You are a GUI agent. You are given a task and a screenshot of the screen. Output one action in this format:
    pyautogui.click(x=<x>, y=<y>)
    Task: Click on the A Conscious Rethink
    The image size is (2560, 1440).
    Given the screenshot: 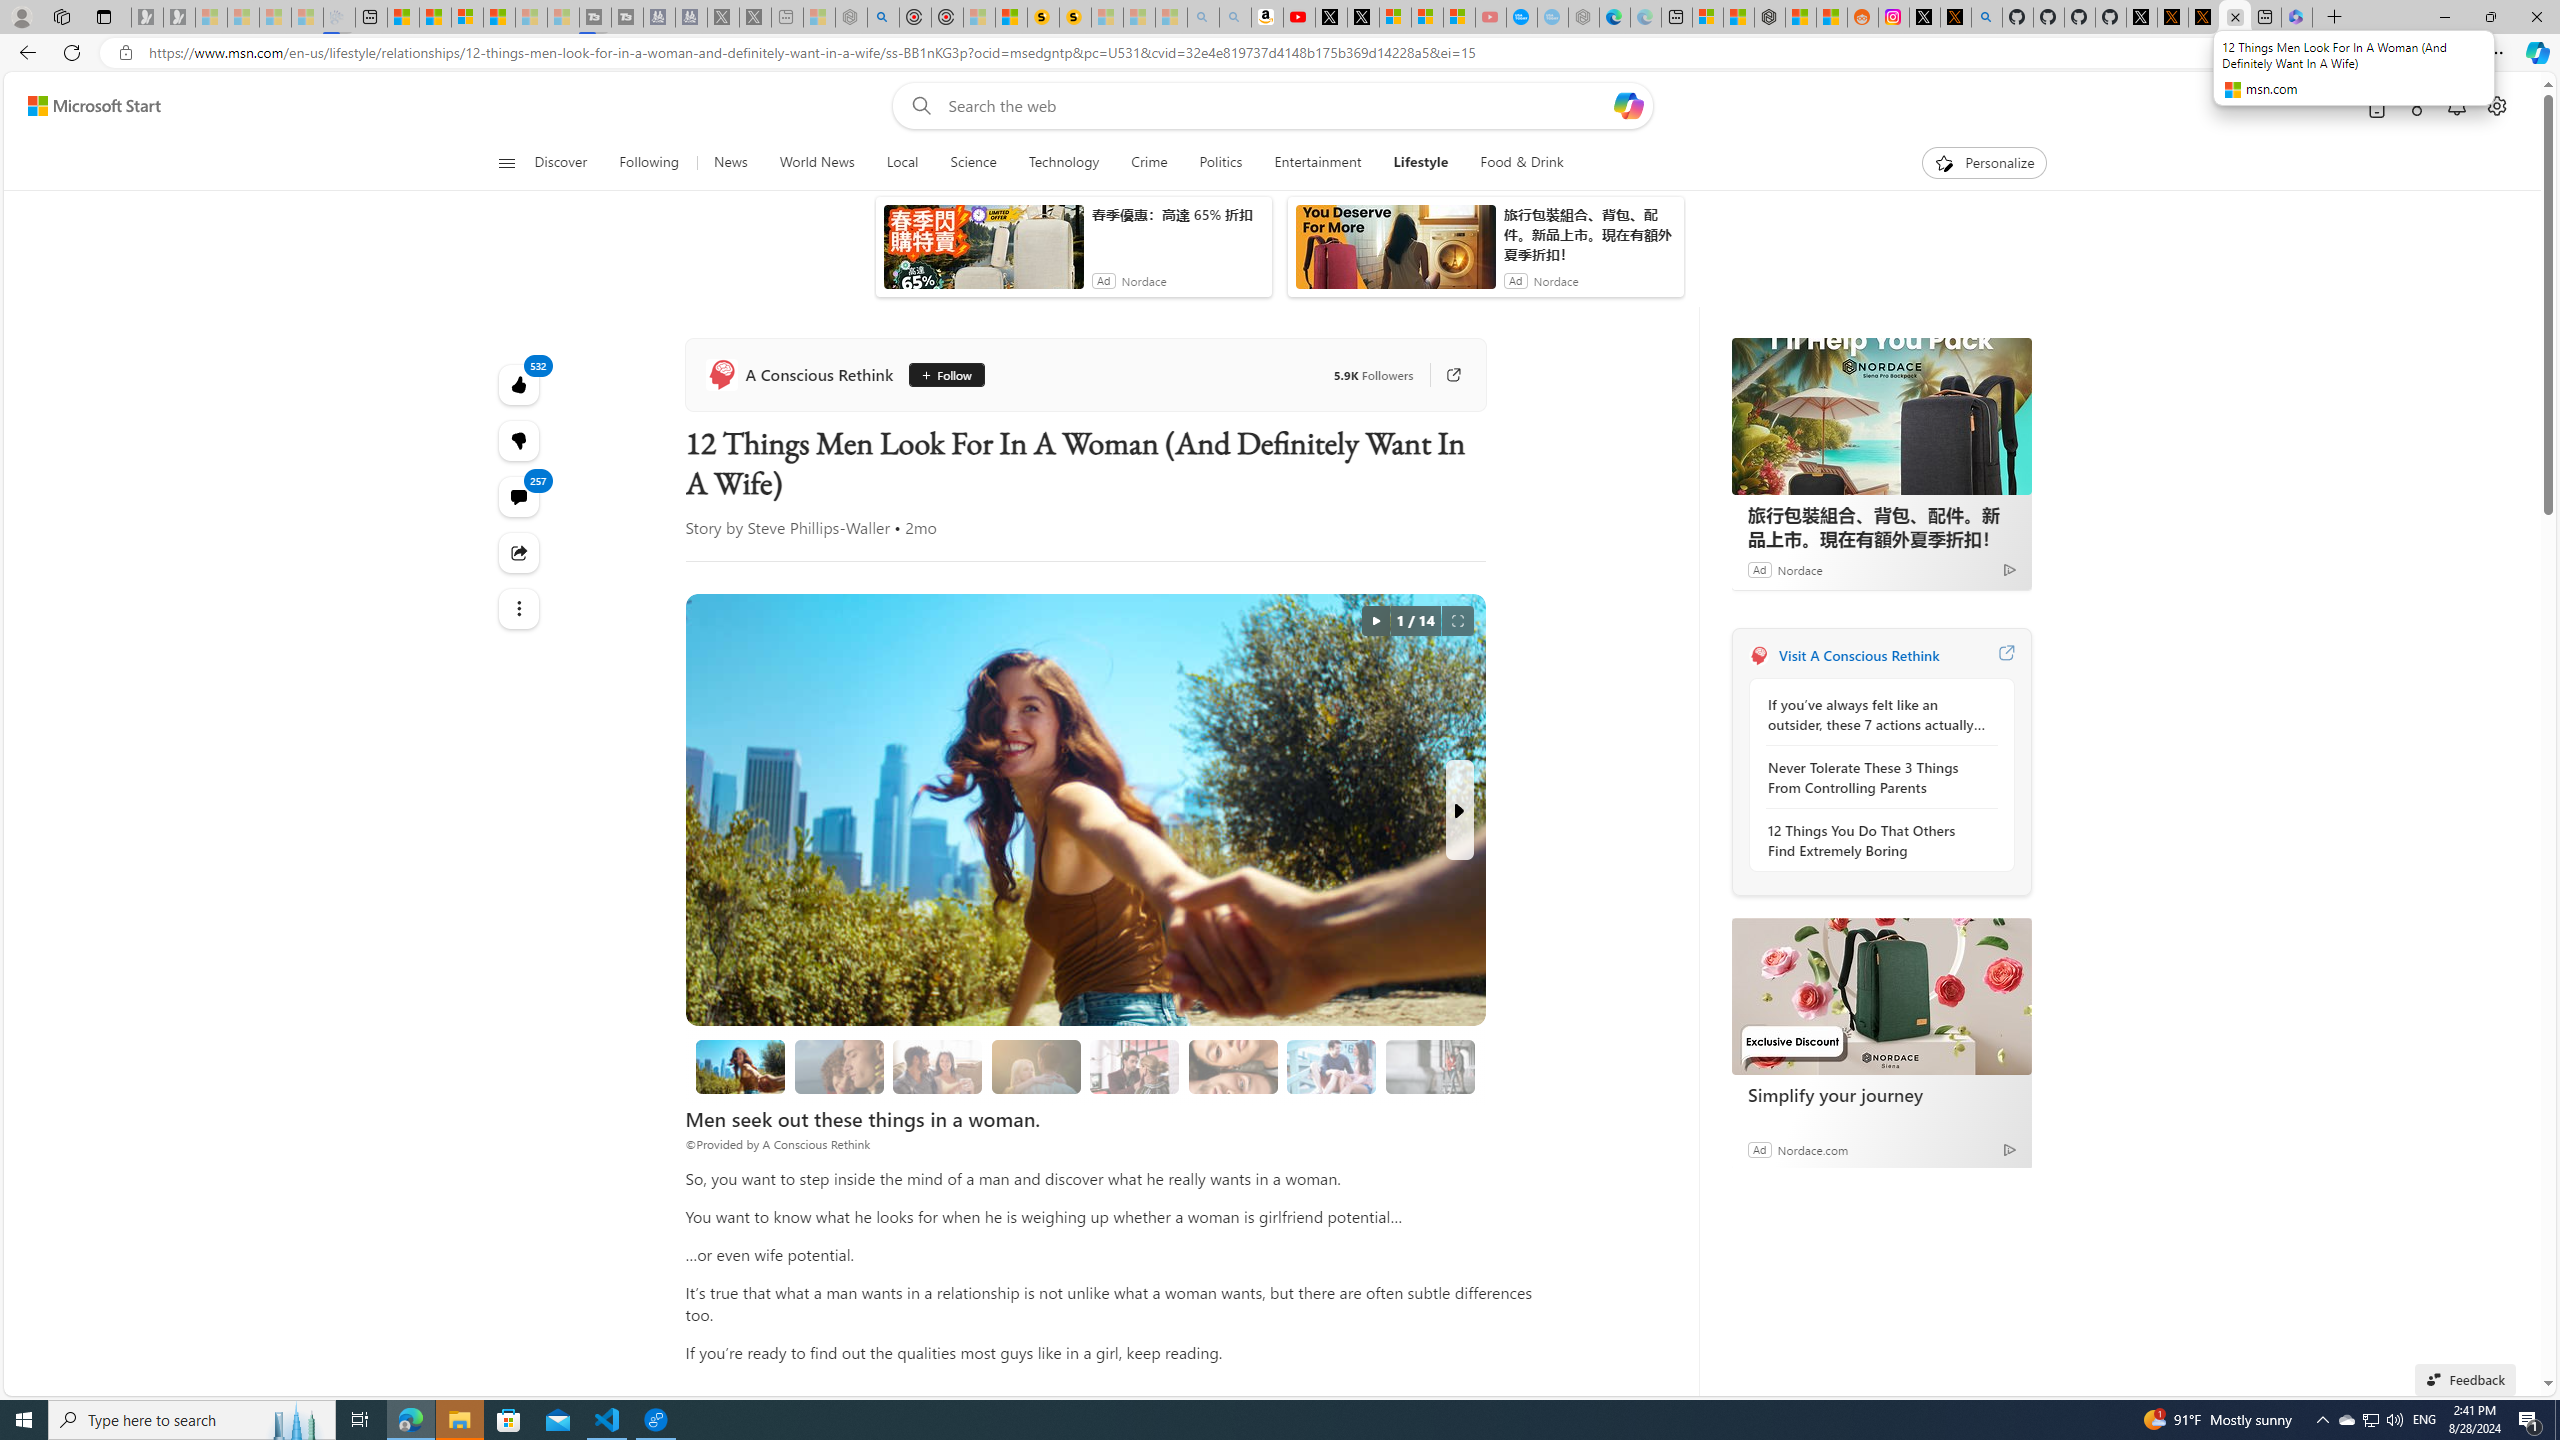 What is the action you would take?
    pyautogui.click(x=1758, y=655)
    